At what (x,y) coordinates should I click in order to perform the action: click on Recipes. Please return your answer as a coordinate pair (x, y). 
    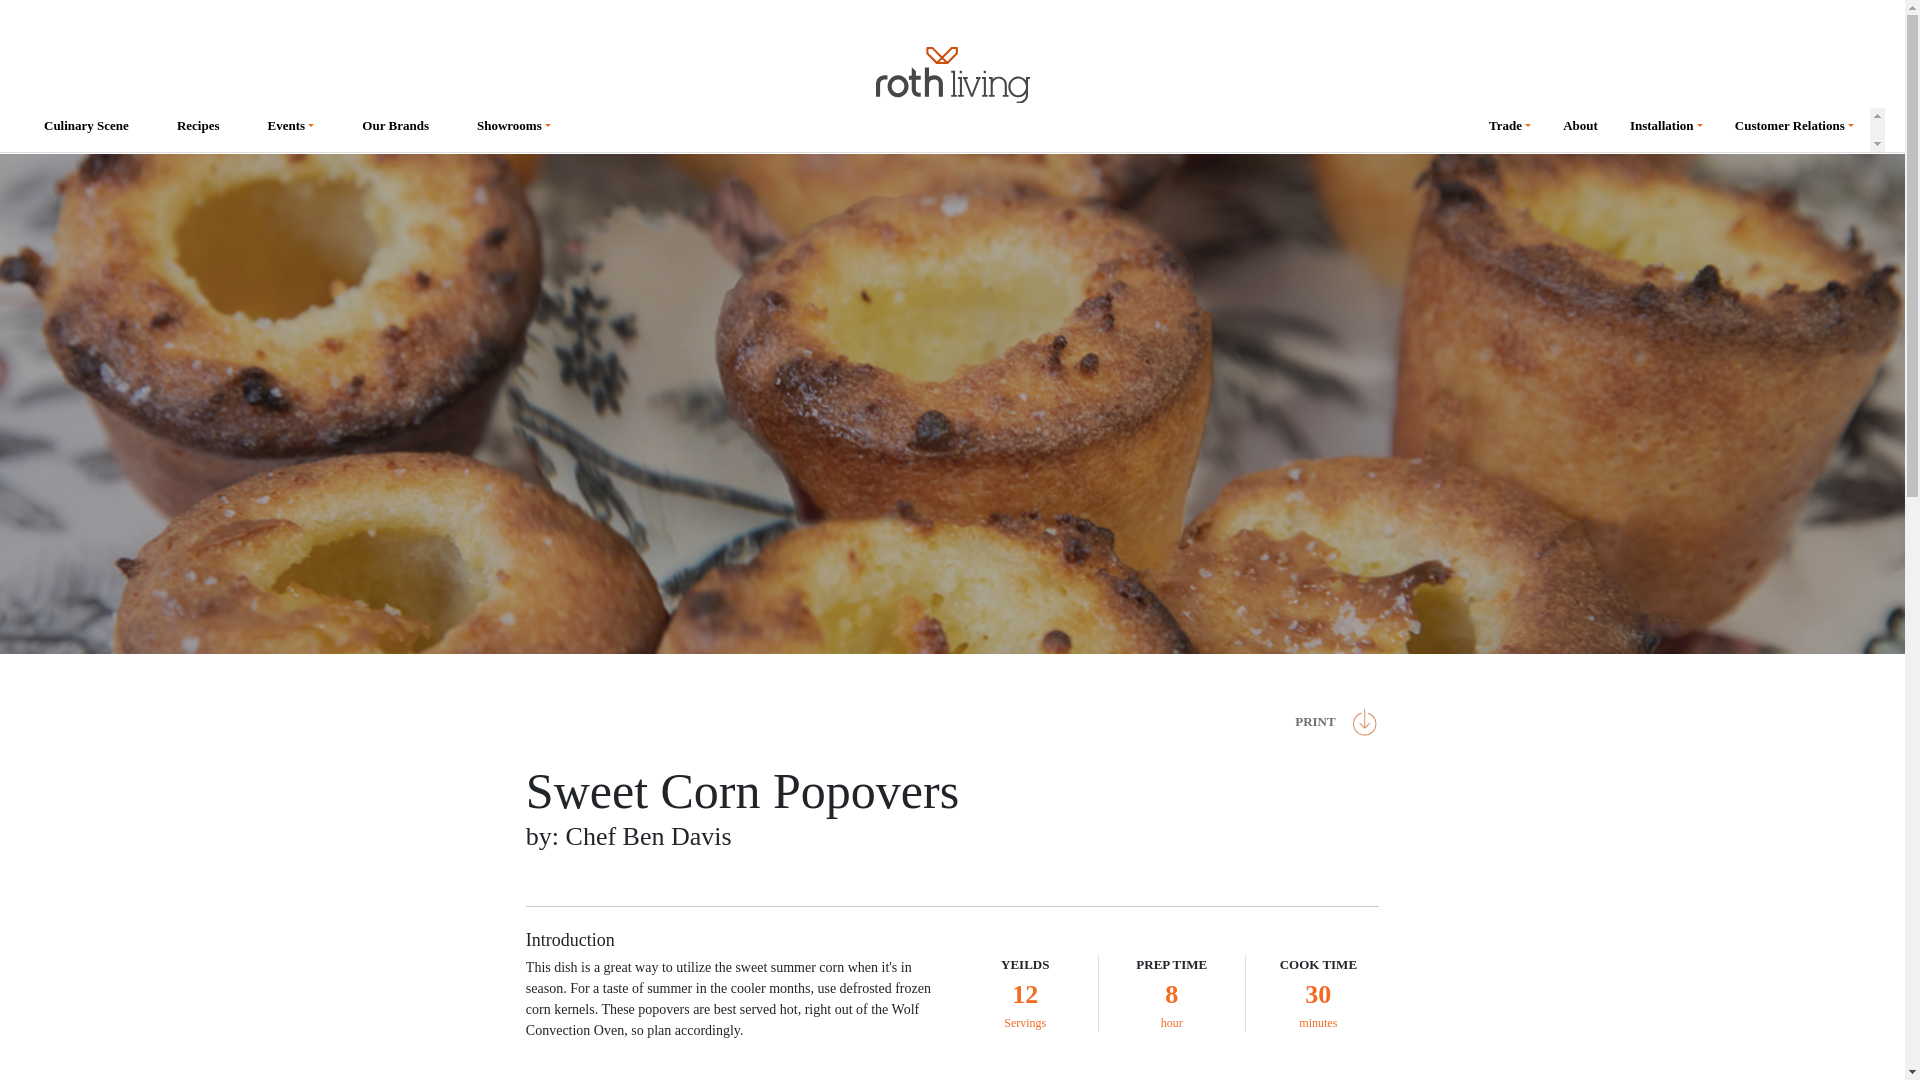
    Looking at the image, I should click on (198, 130).